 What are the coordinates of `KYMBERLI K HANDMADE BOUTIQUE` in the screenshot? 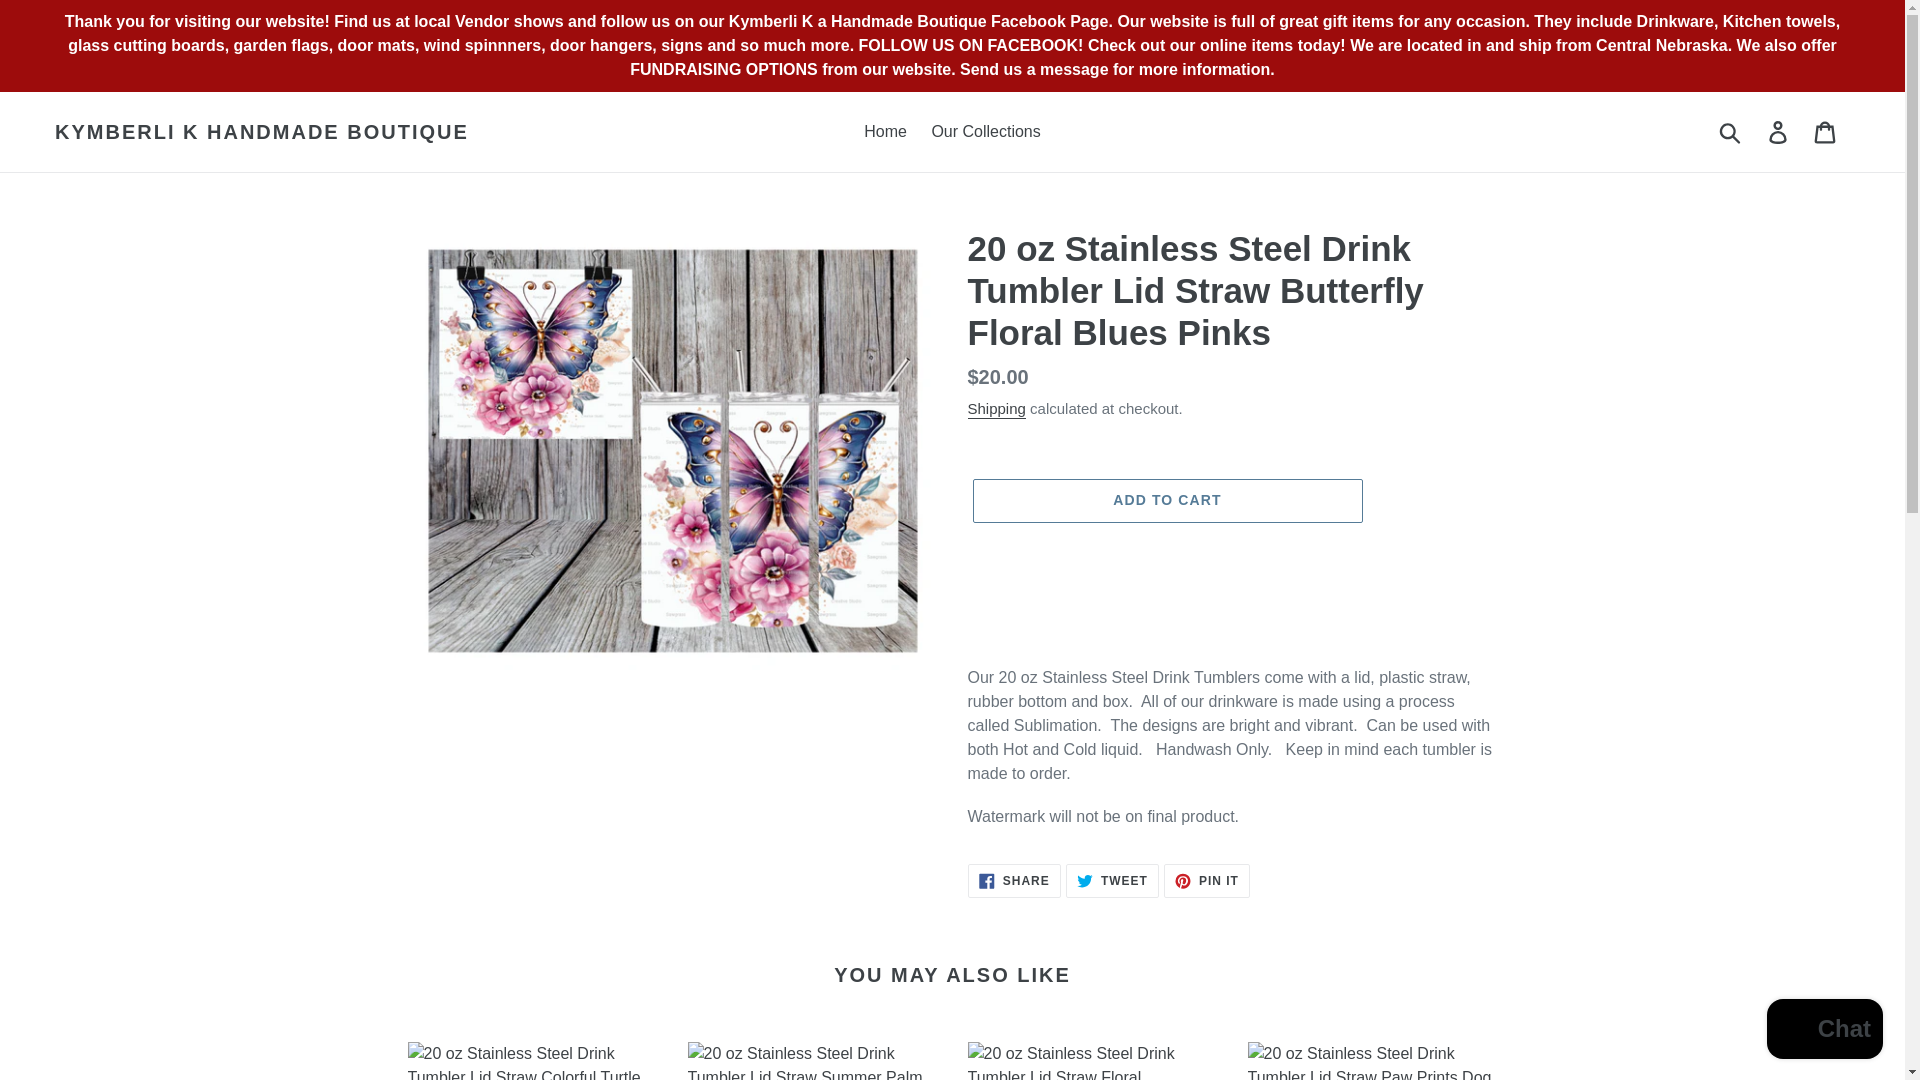 It's located at (262, 131).